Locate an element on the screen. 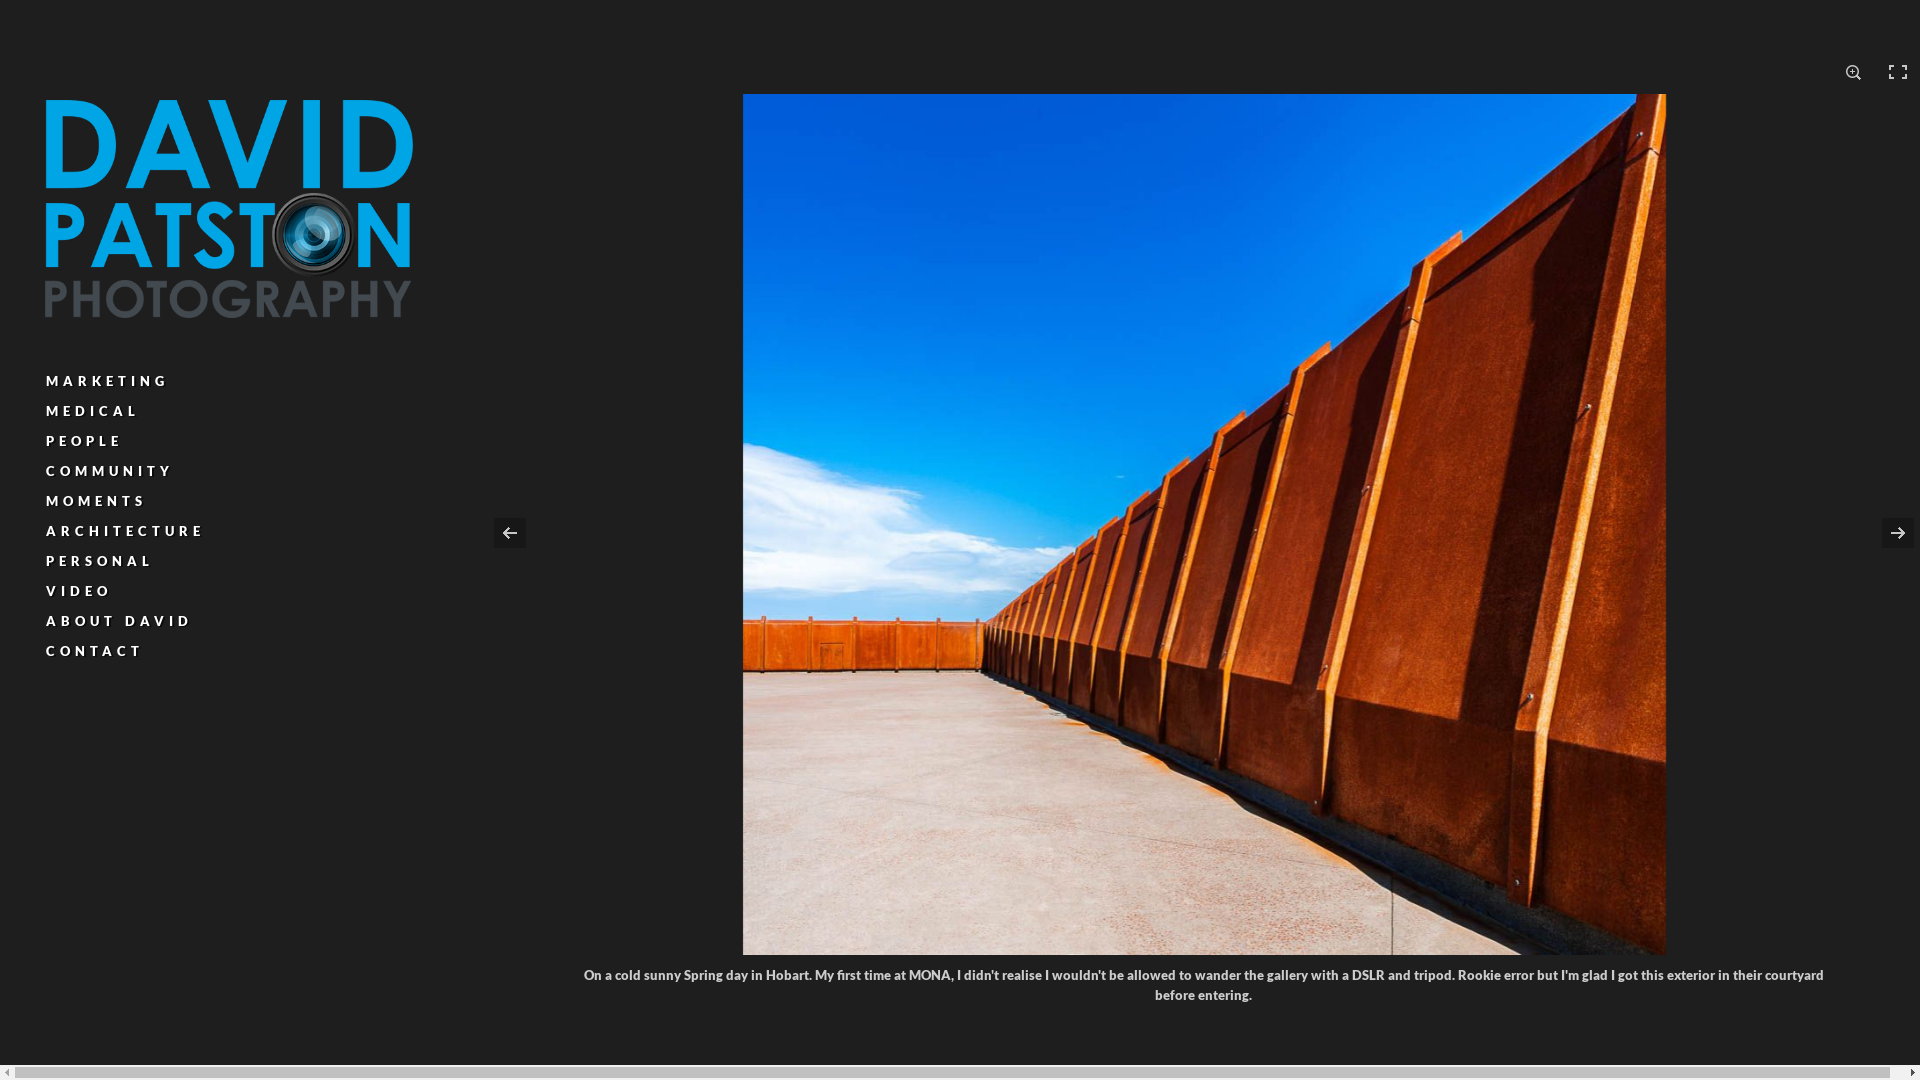  ABOUT DAVID is located at coordinates (120, 621).